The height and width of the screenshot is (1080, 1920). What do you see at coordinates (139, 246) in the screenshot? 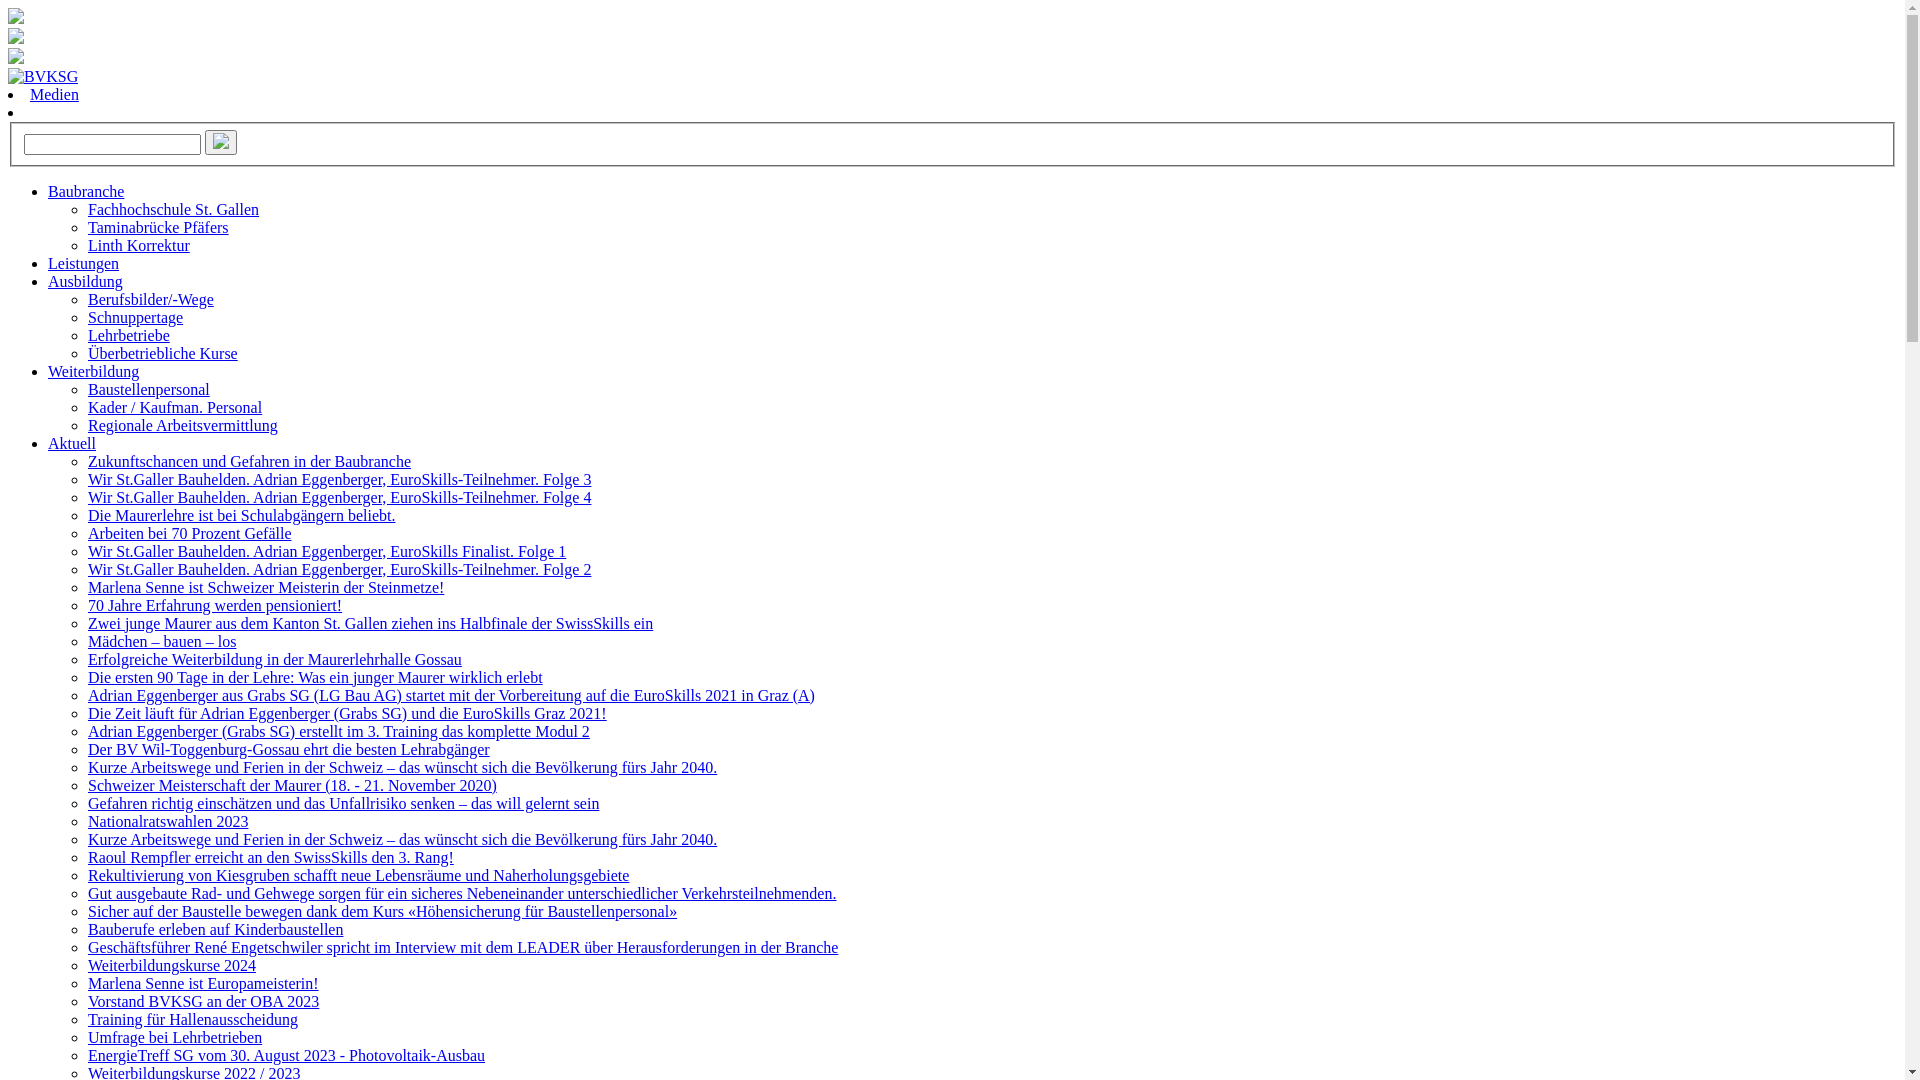
I see `Linth Korrektur` at bounding box center [139, 246].